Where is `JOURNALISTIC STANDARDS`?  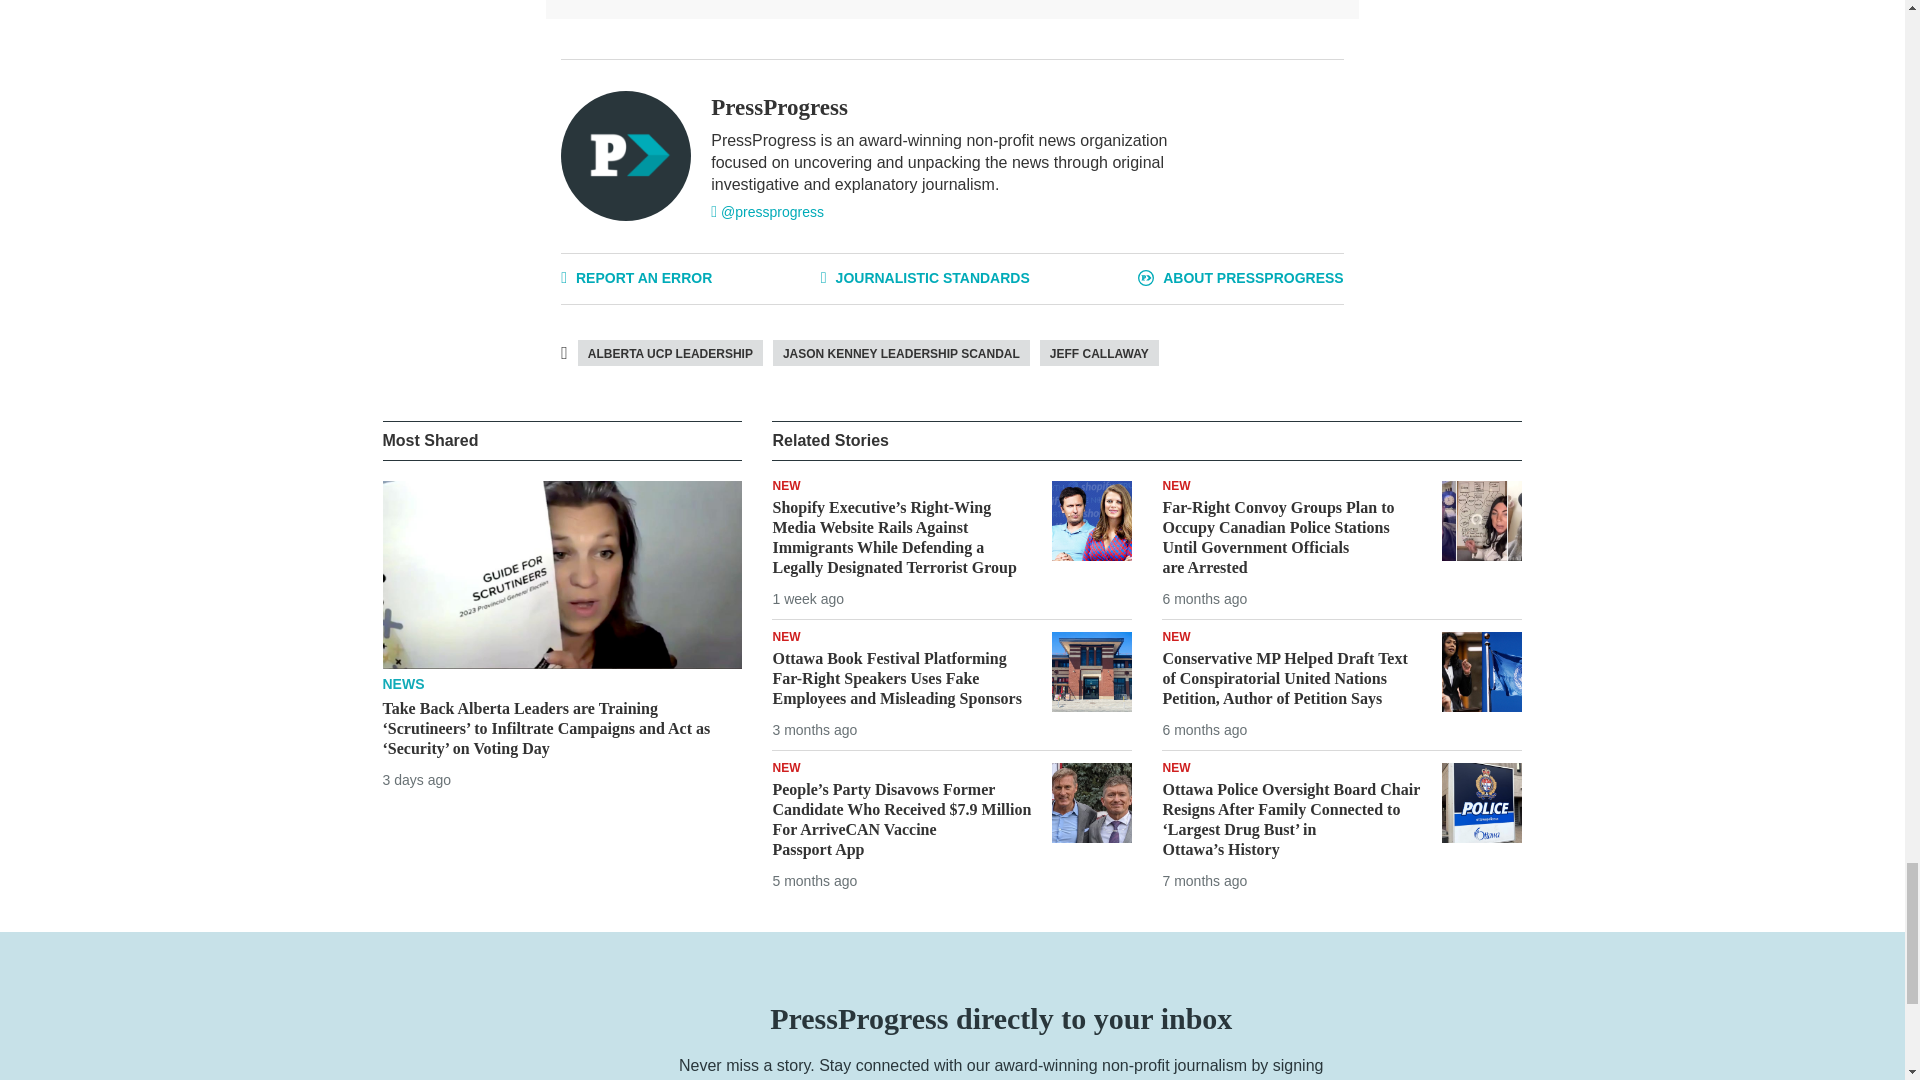 JOURNALISTIC STANDARDS is located at coordinates (925, 278).